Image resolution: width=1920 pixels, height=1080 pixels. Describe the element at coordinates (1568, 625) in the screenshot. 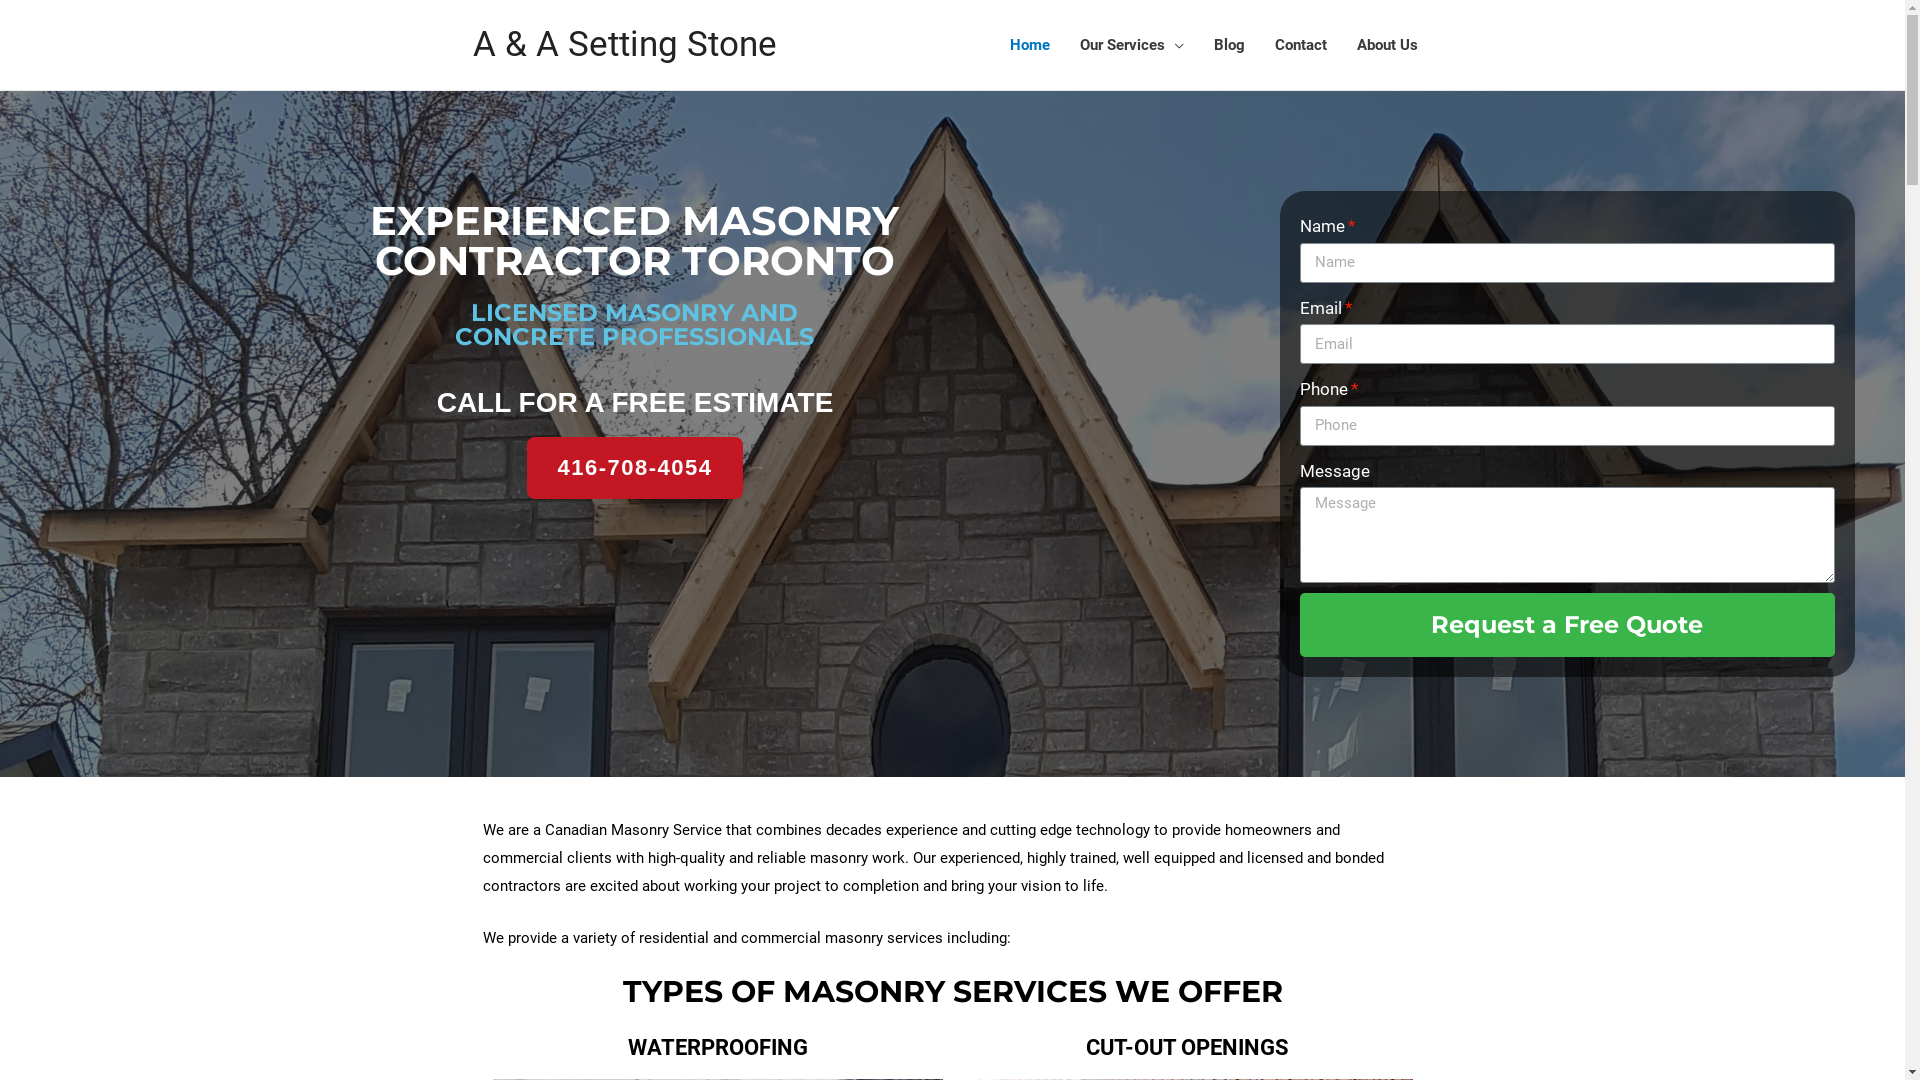

I see `Request a Free Quote` at that location.